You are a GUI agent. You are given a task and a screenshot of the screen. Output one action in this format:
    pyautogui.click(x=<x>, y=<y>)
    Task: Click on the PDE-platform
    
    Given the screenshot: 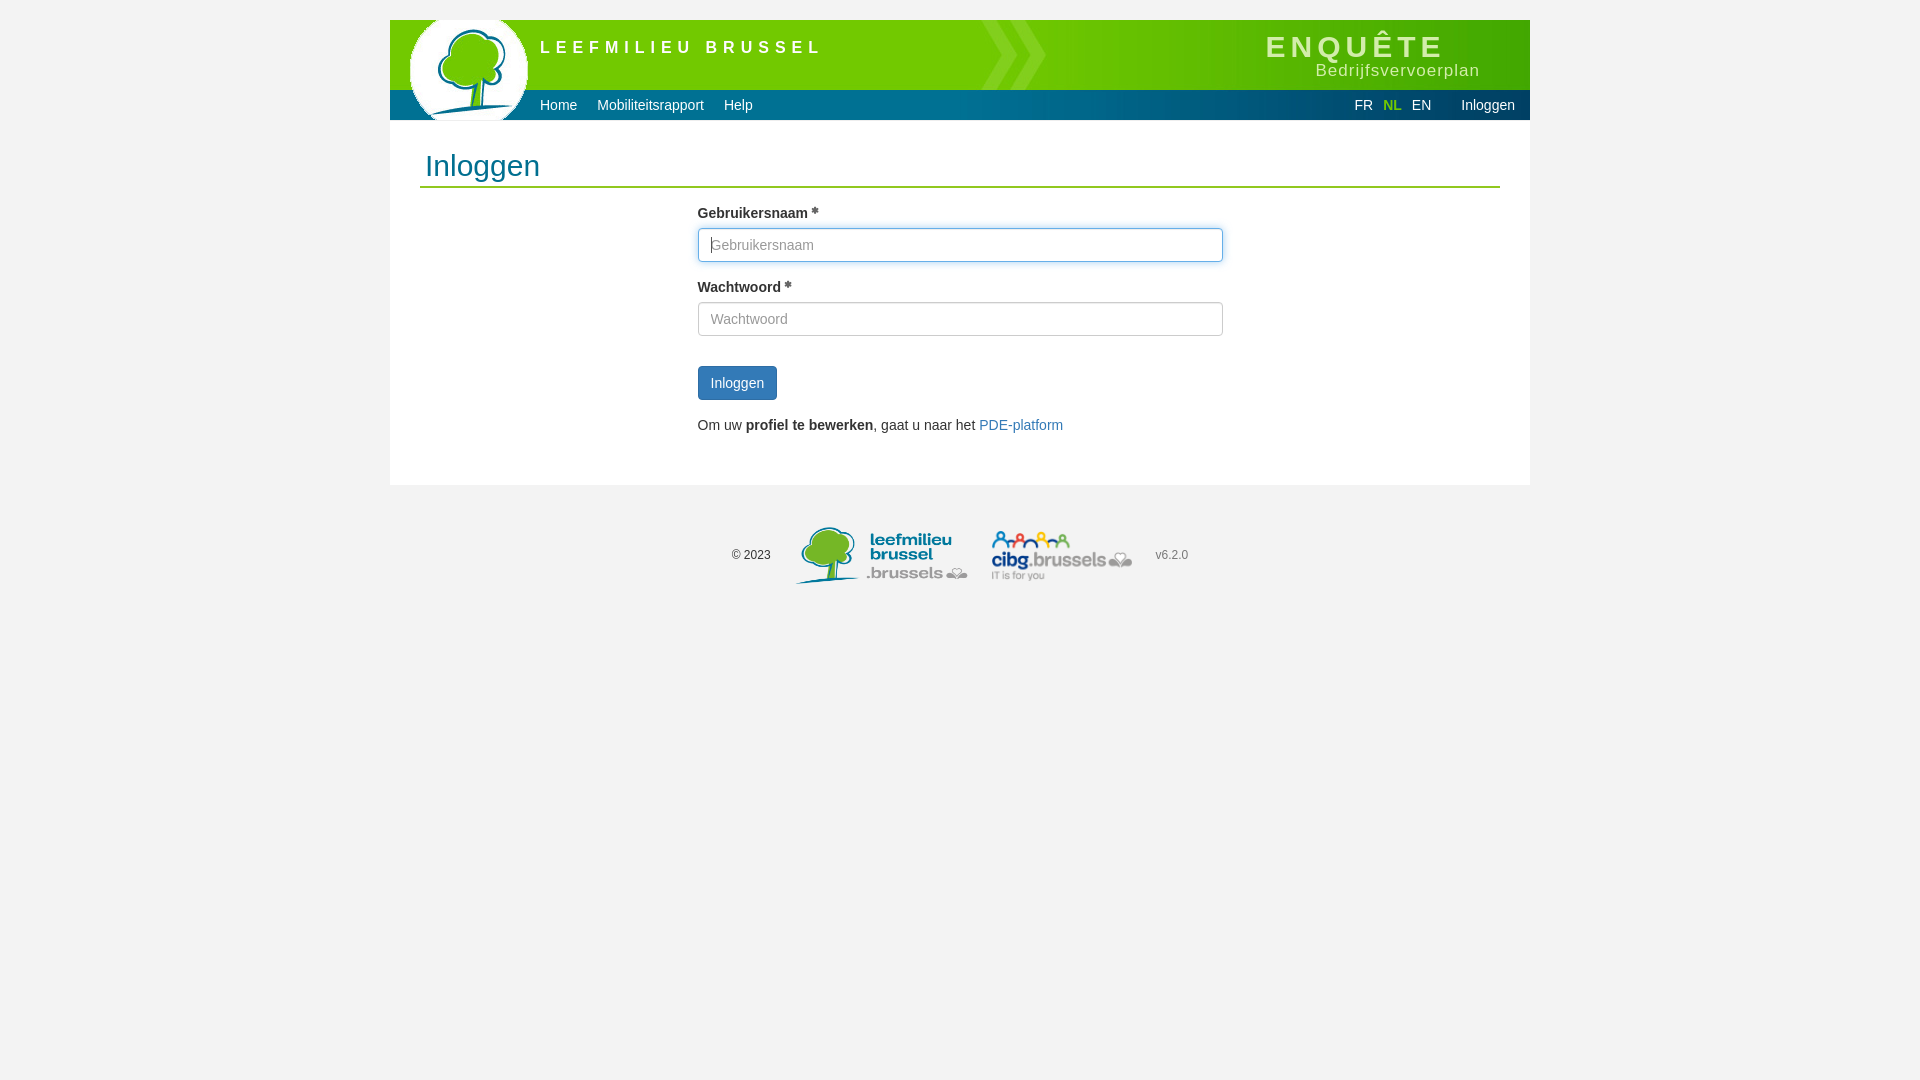 What is the action you would take?
    pyautogui.click(x=1021, y=425)
    